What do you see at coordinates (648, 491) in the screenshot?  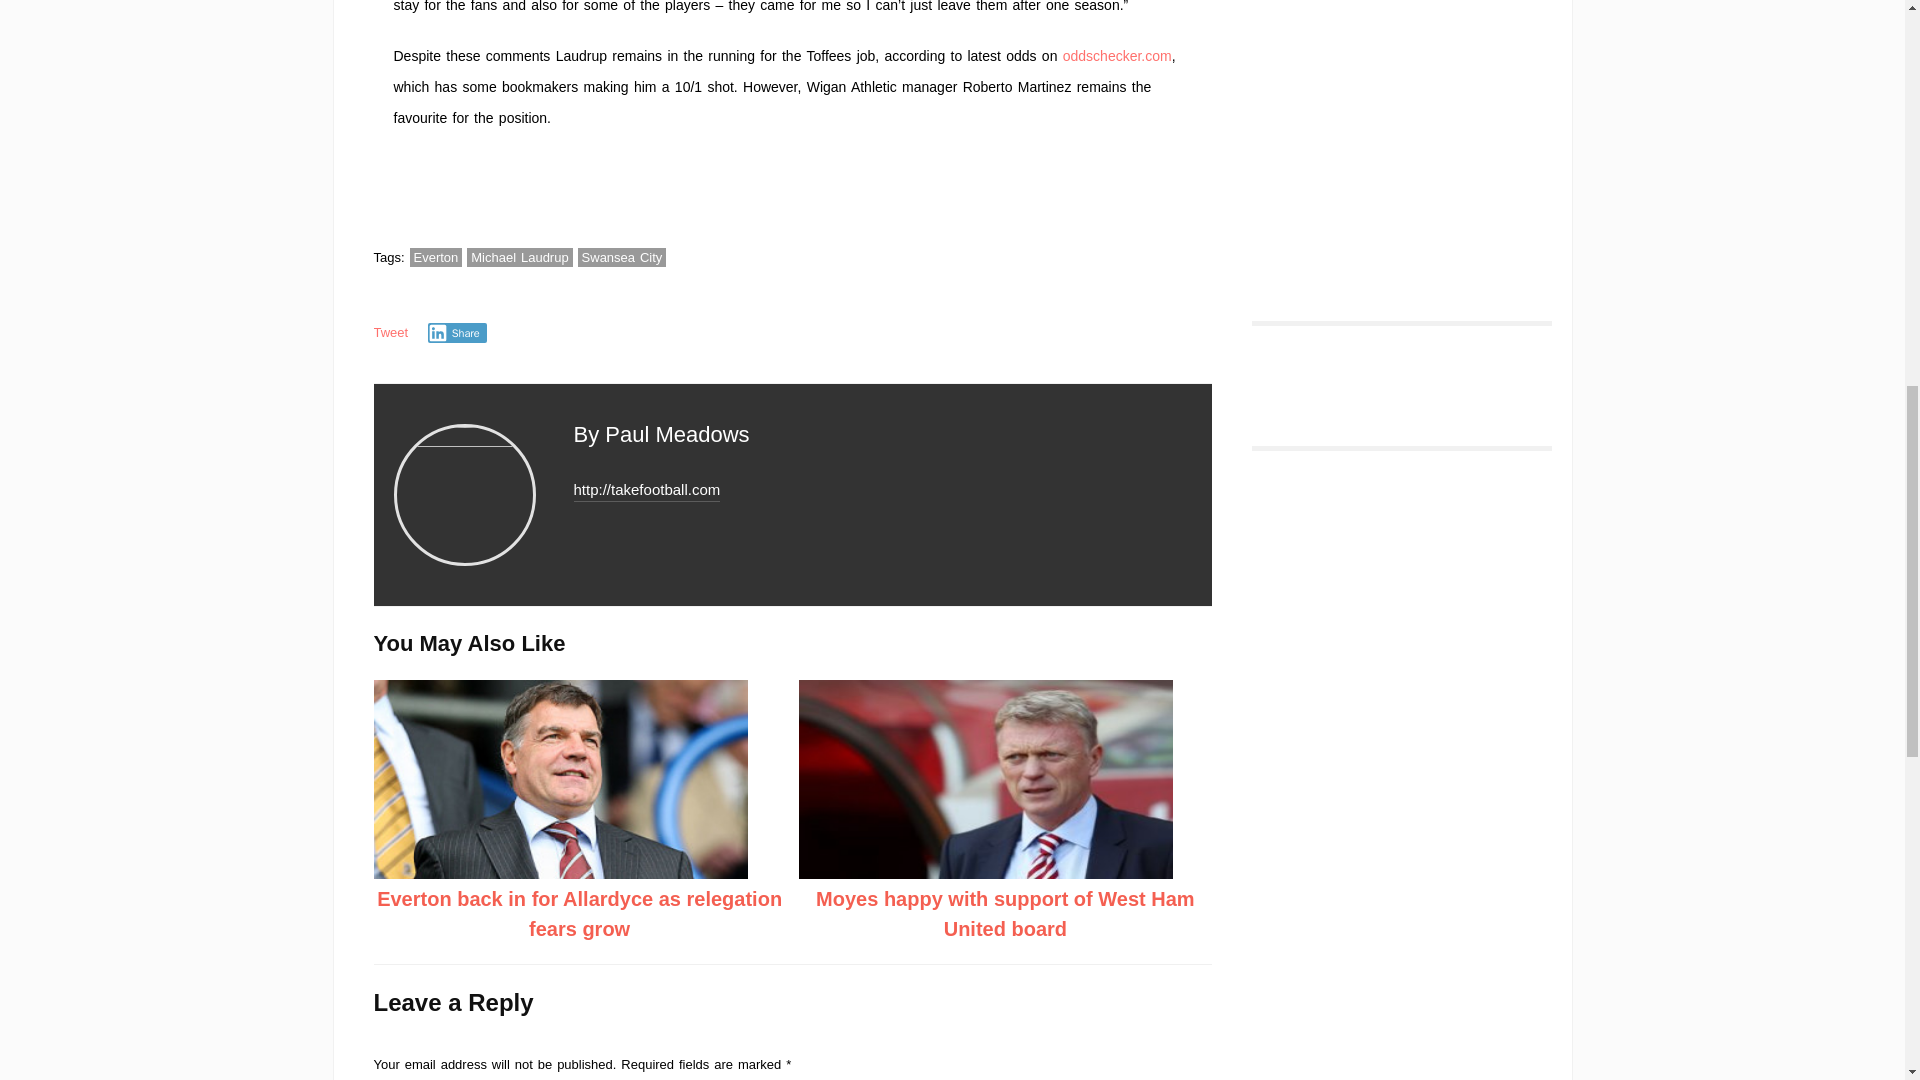 I see `Visit my Website` at bounding box center [648, 491].